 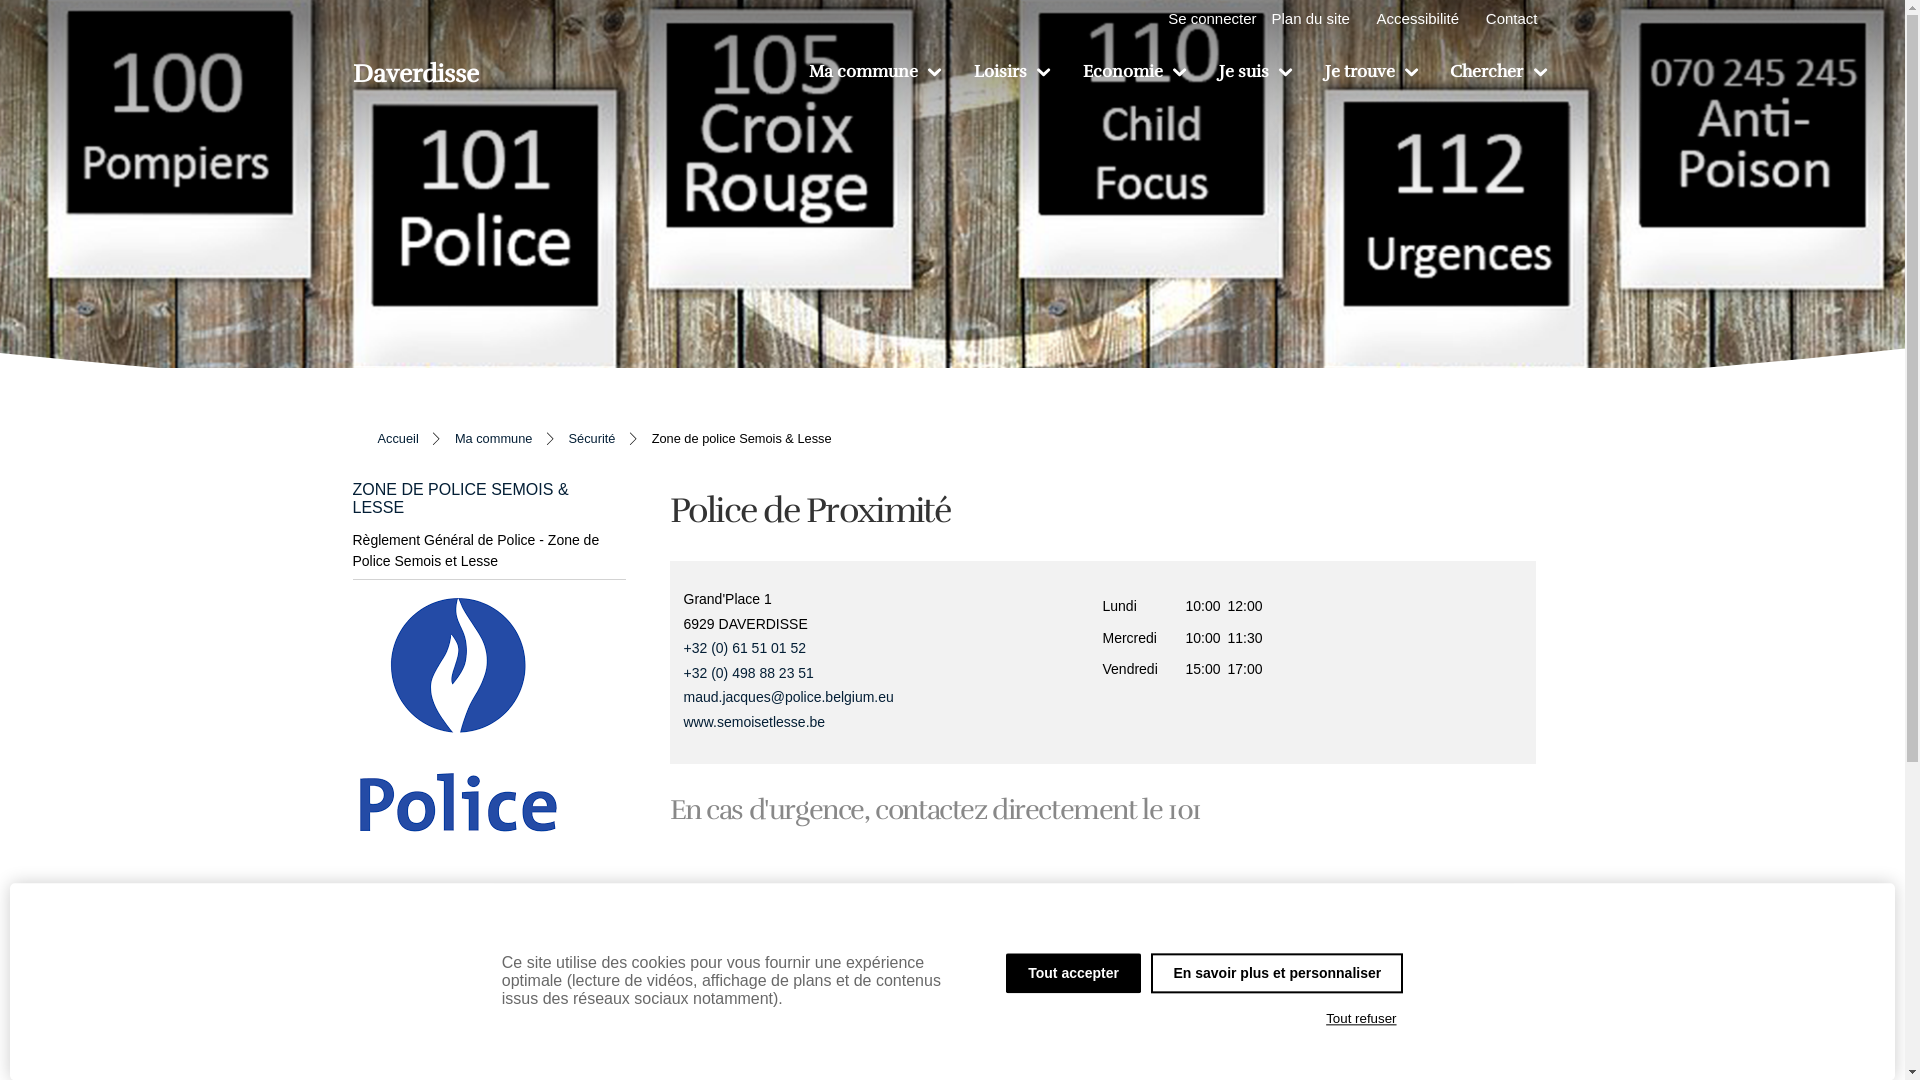 I want to click on Je suis, so click(x=1255, y=73).